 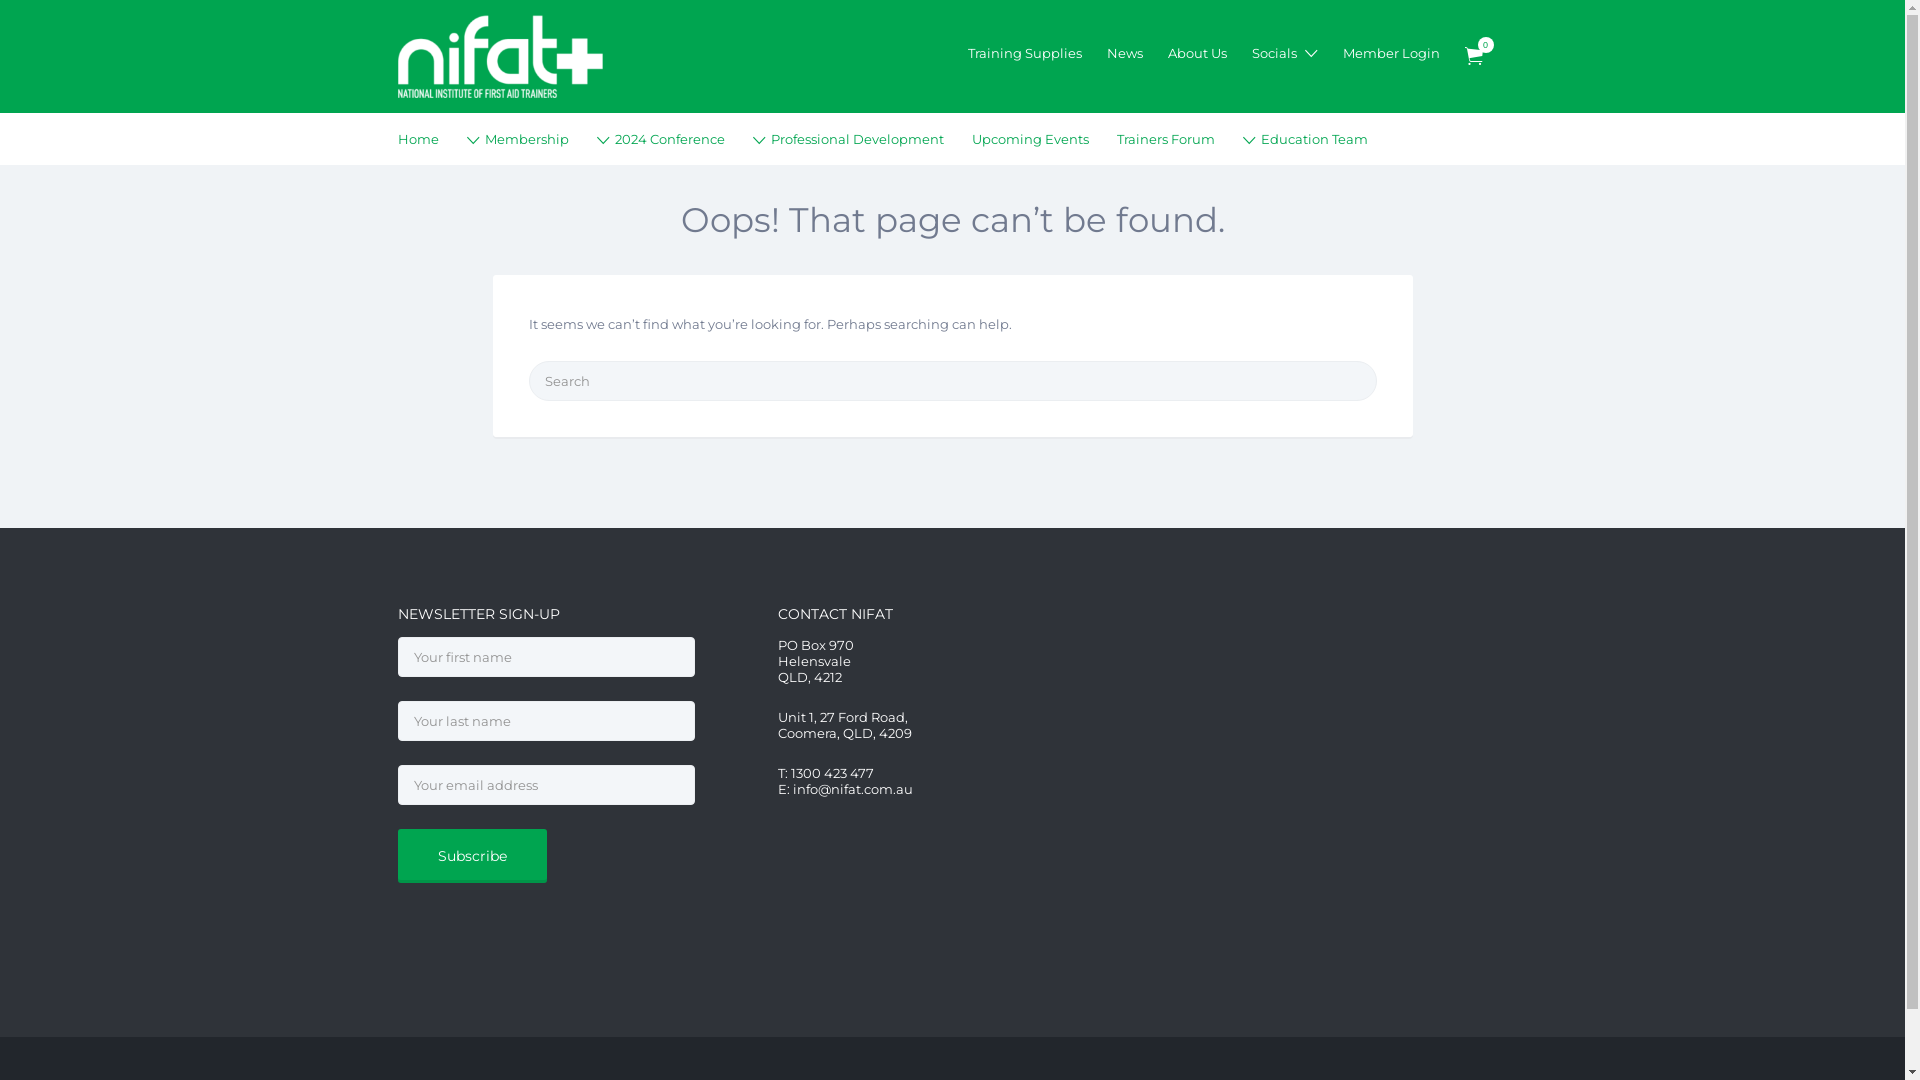 I want to click on About Us, so click(x=1198, y=53).